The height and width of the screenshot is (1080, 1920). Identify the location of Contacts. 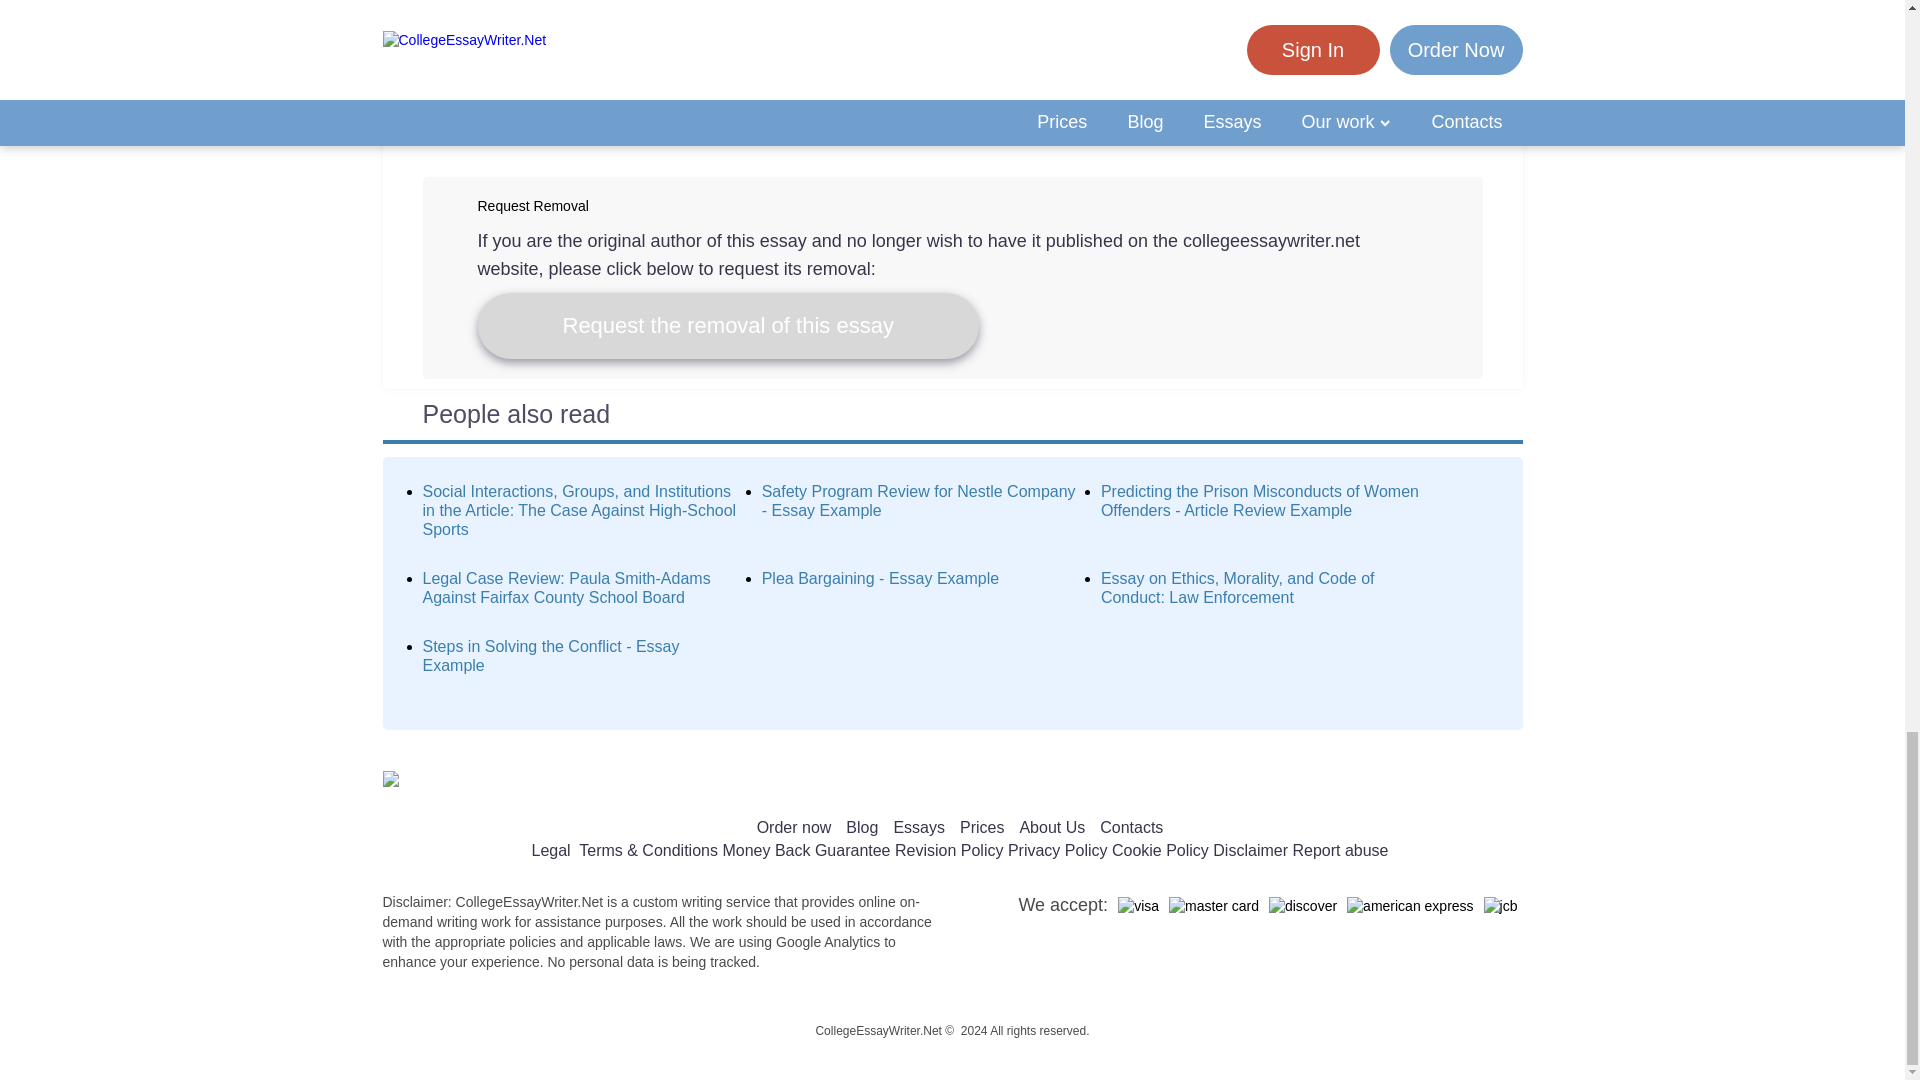
(1132, 826).